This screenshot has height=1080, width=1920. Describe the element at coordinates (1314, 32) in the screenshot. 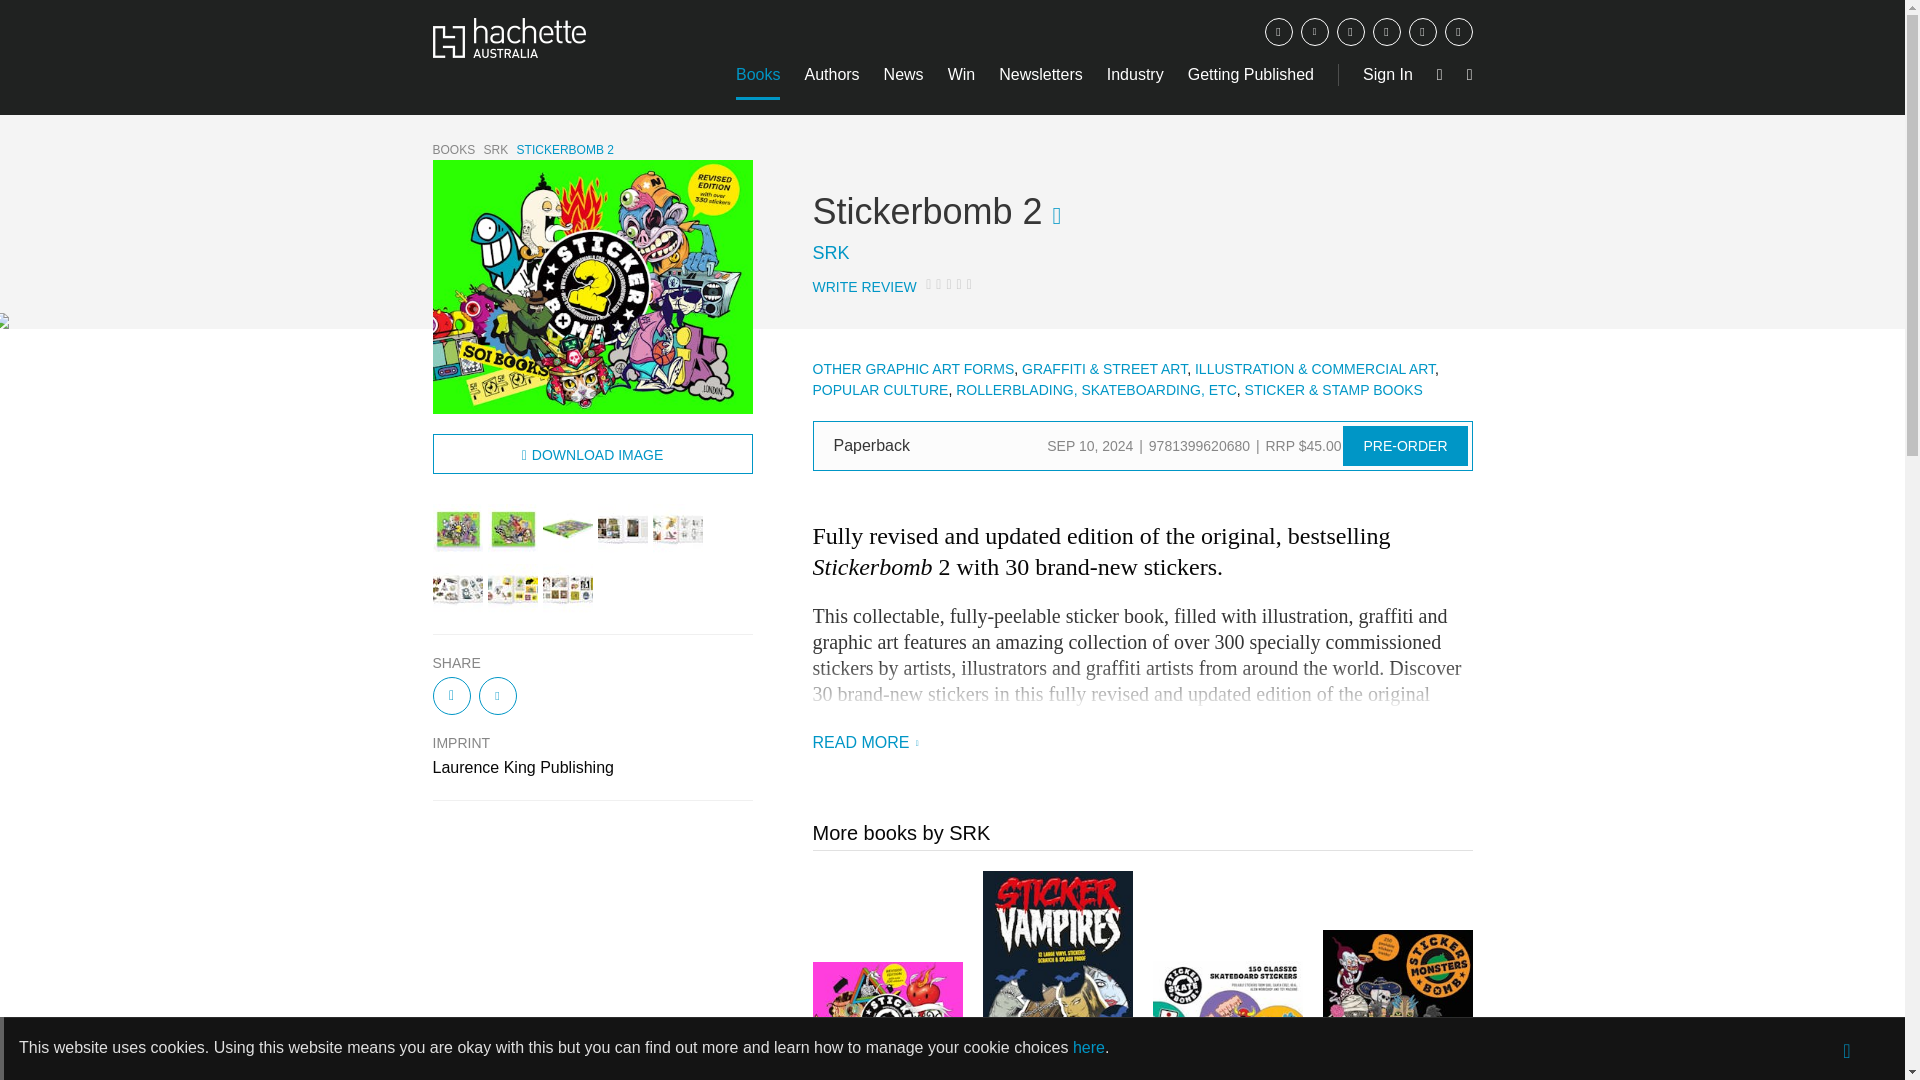

I see `Twitter` at that location.